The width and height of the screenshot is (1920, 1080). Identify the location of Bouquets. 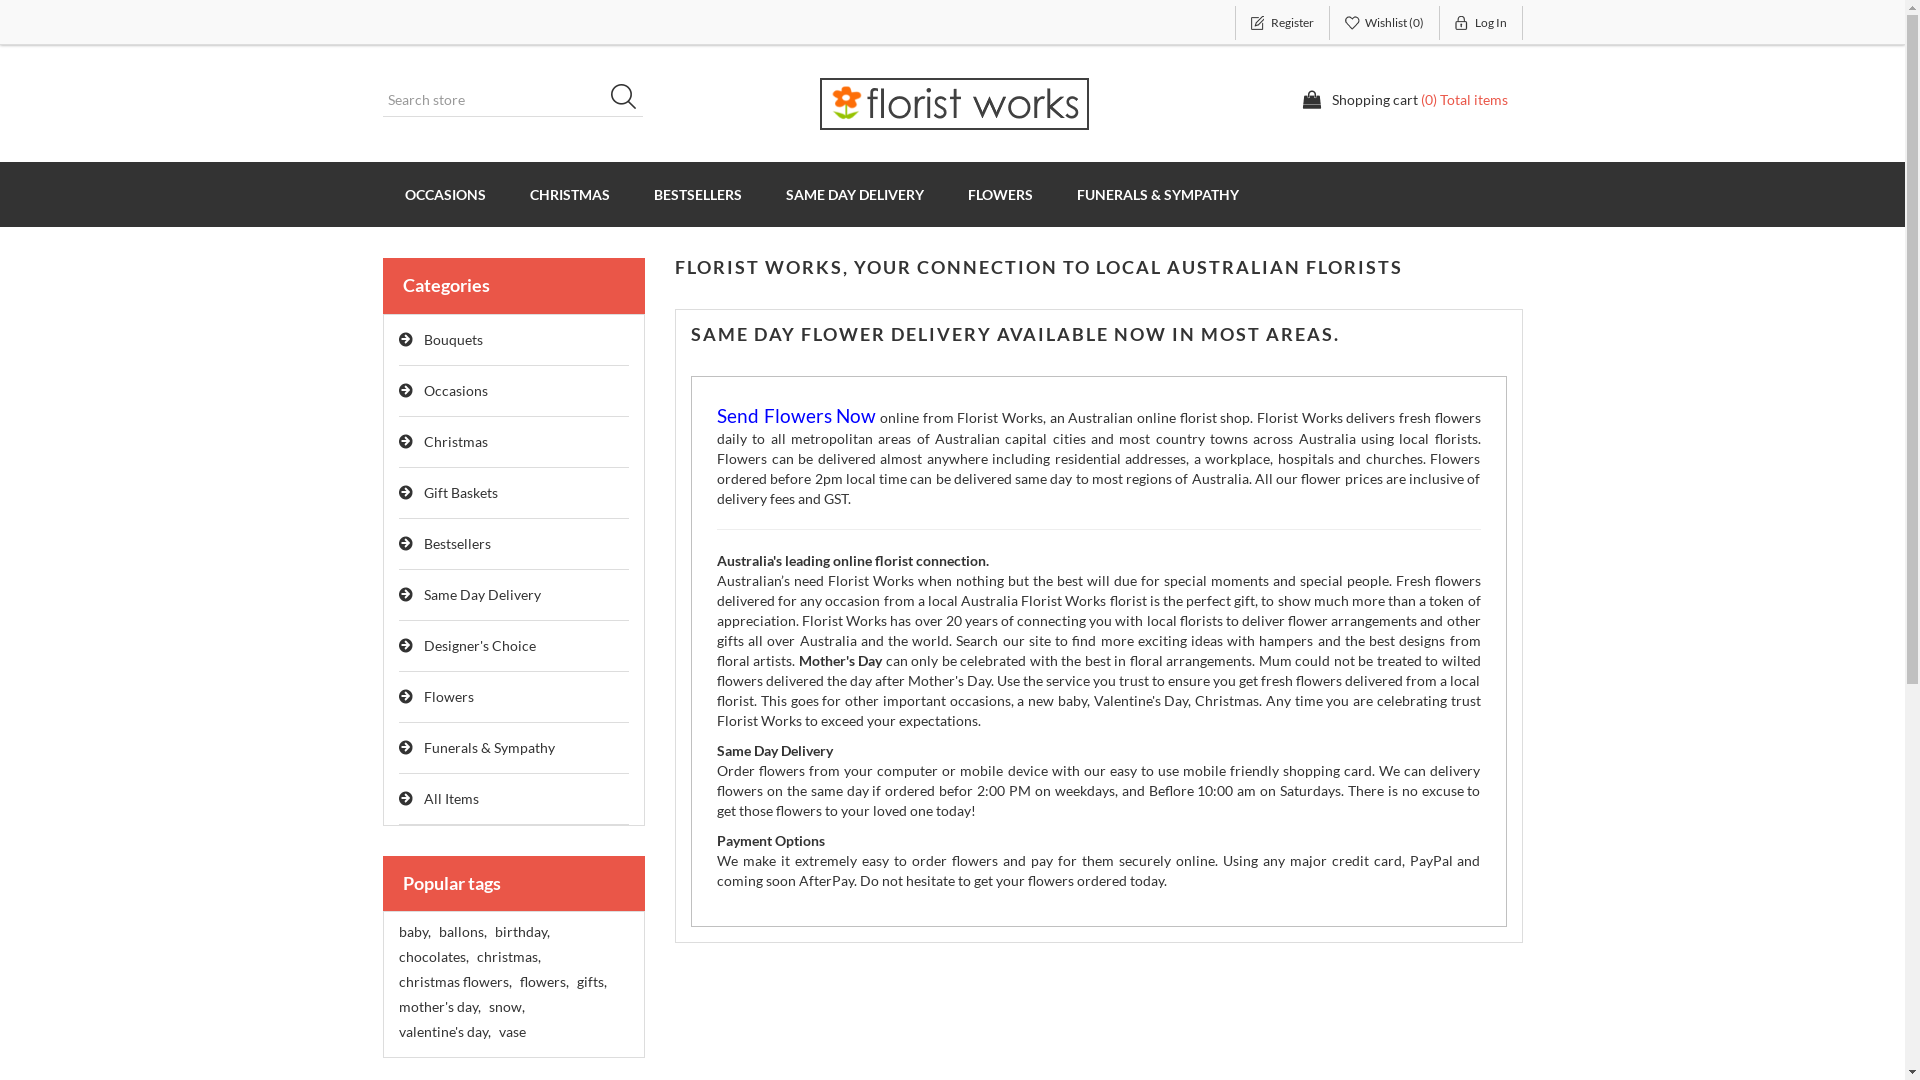
(514, 340).